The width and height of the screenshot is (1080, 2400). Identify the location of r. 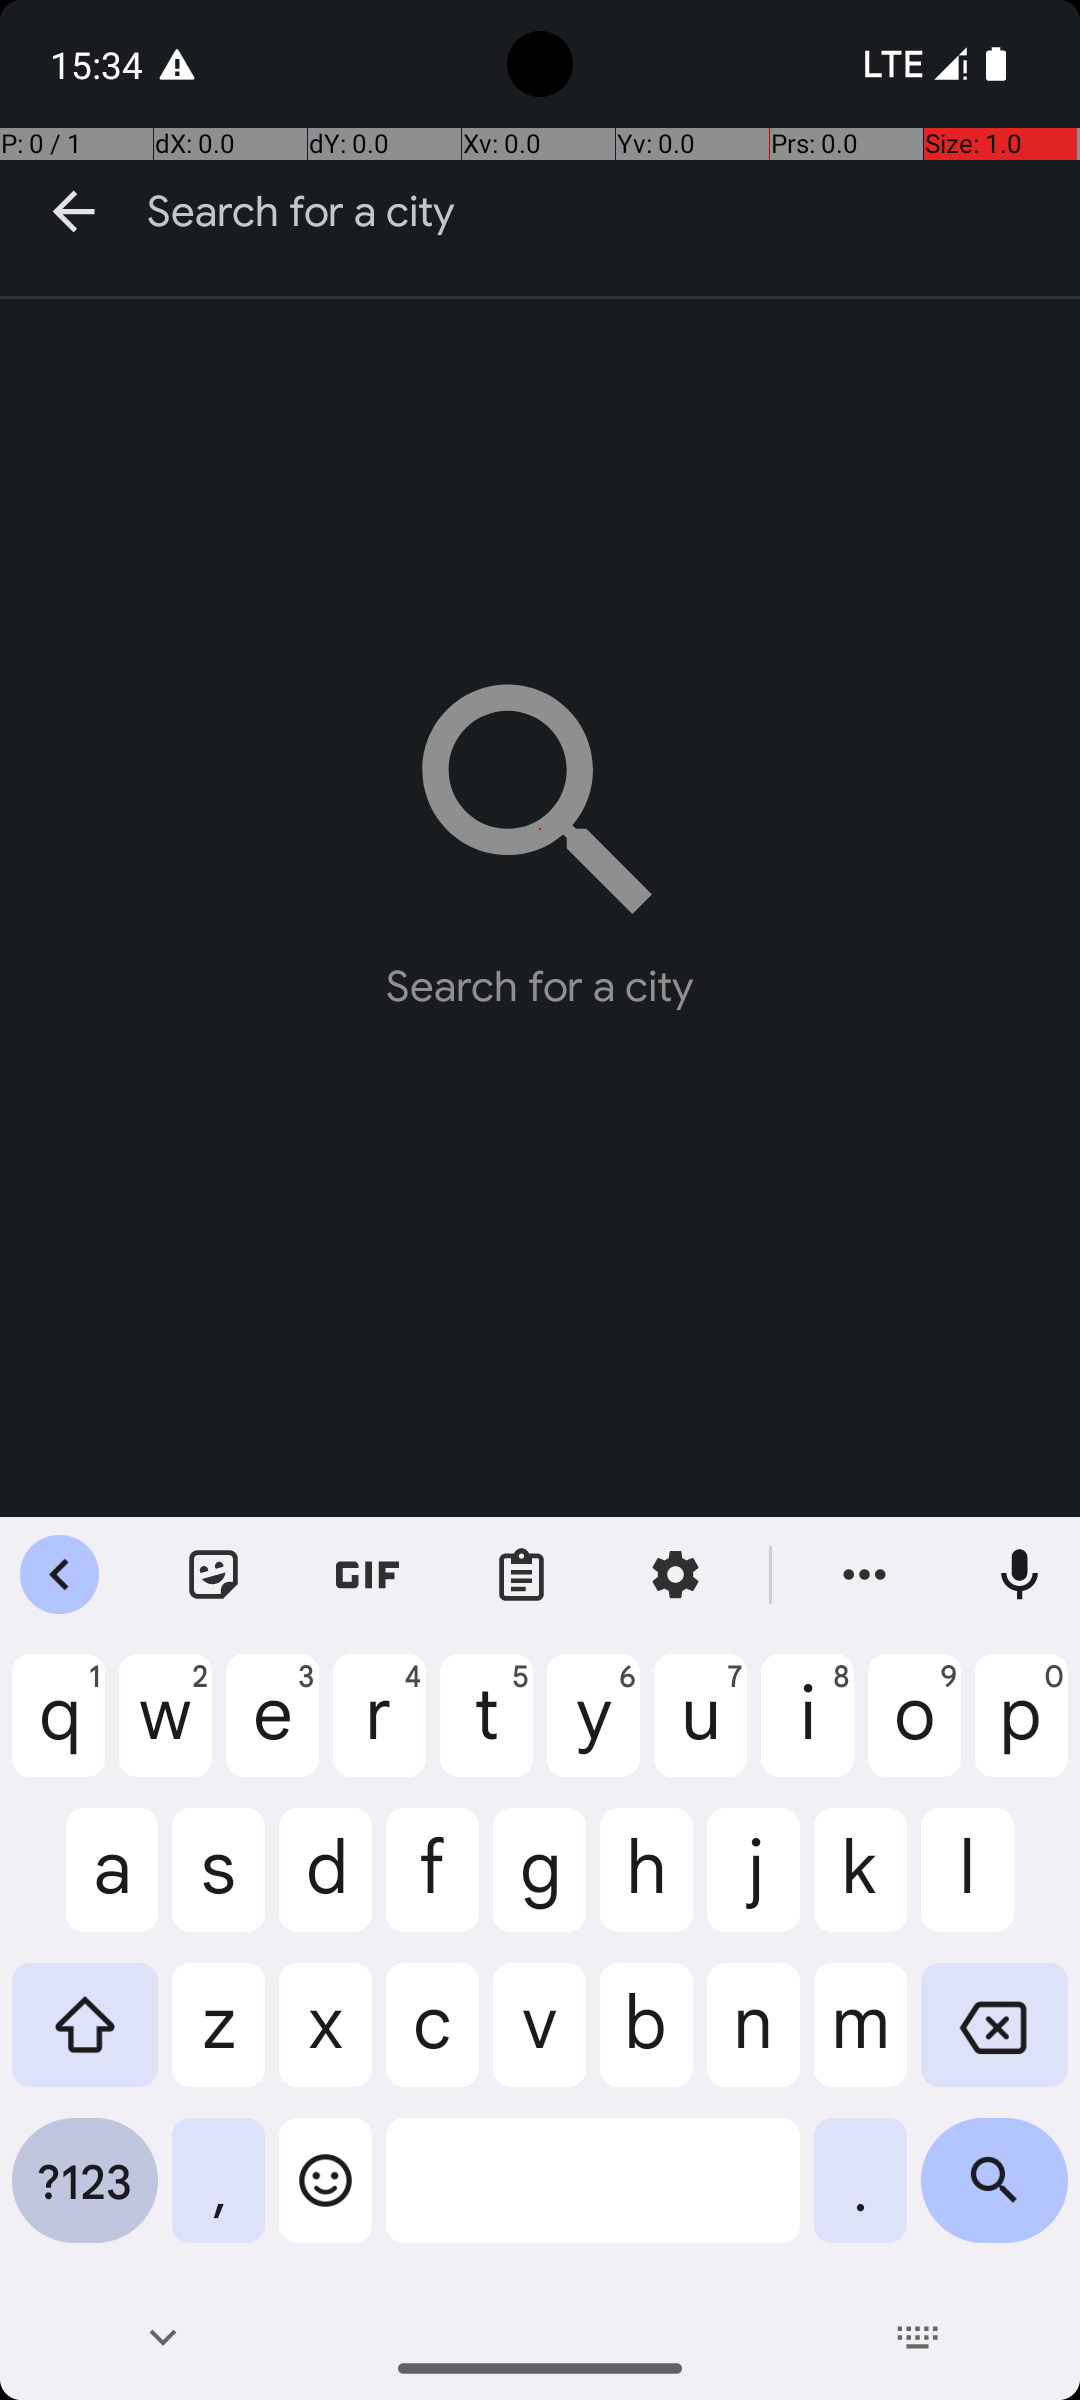
(380, 1731).